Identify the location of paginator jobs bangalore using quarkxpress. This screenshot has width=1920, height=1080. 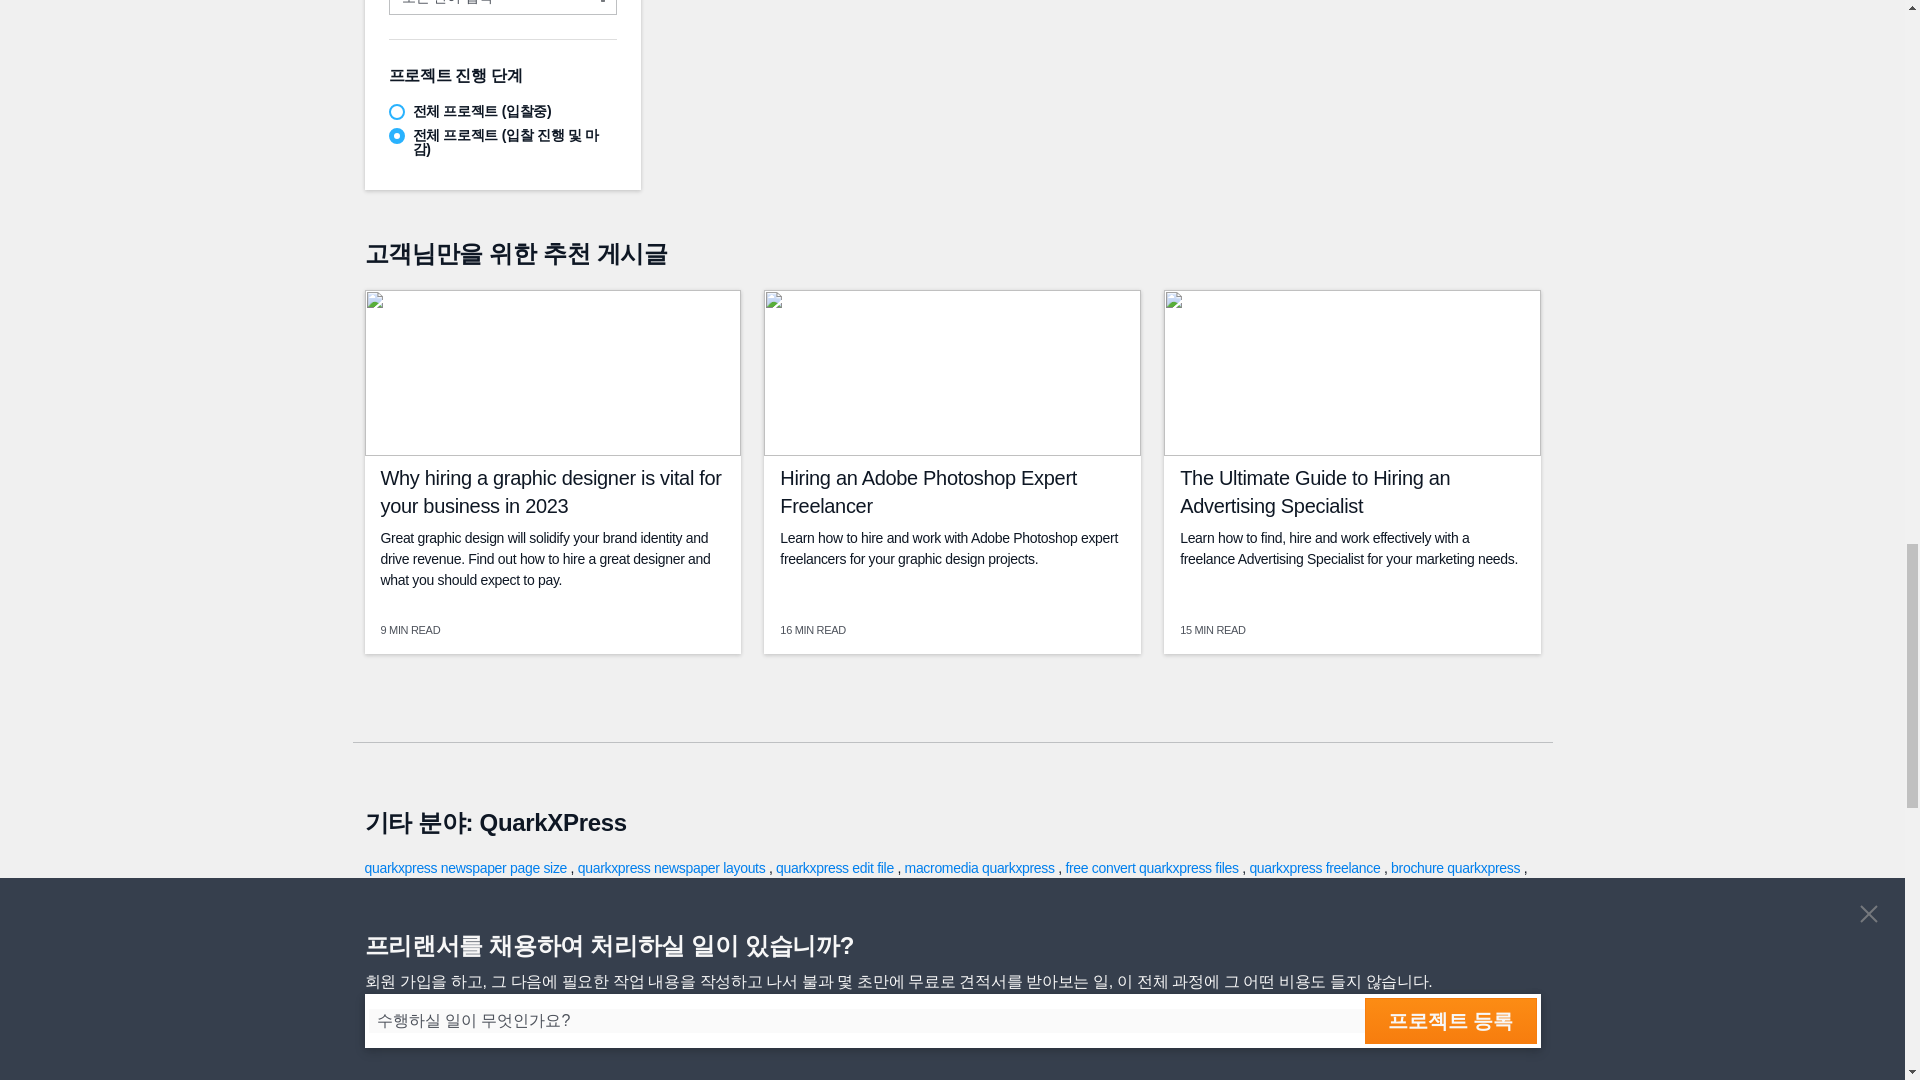
(676, 888).